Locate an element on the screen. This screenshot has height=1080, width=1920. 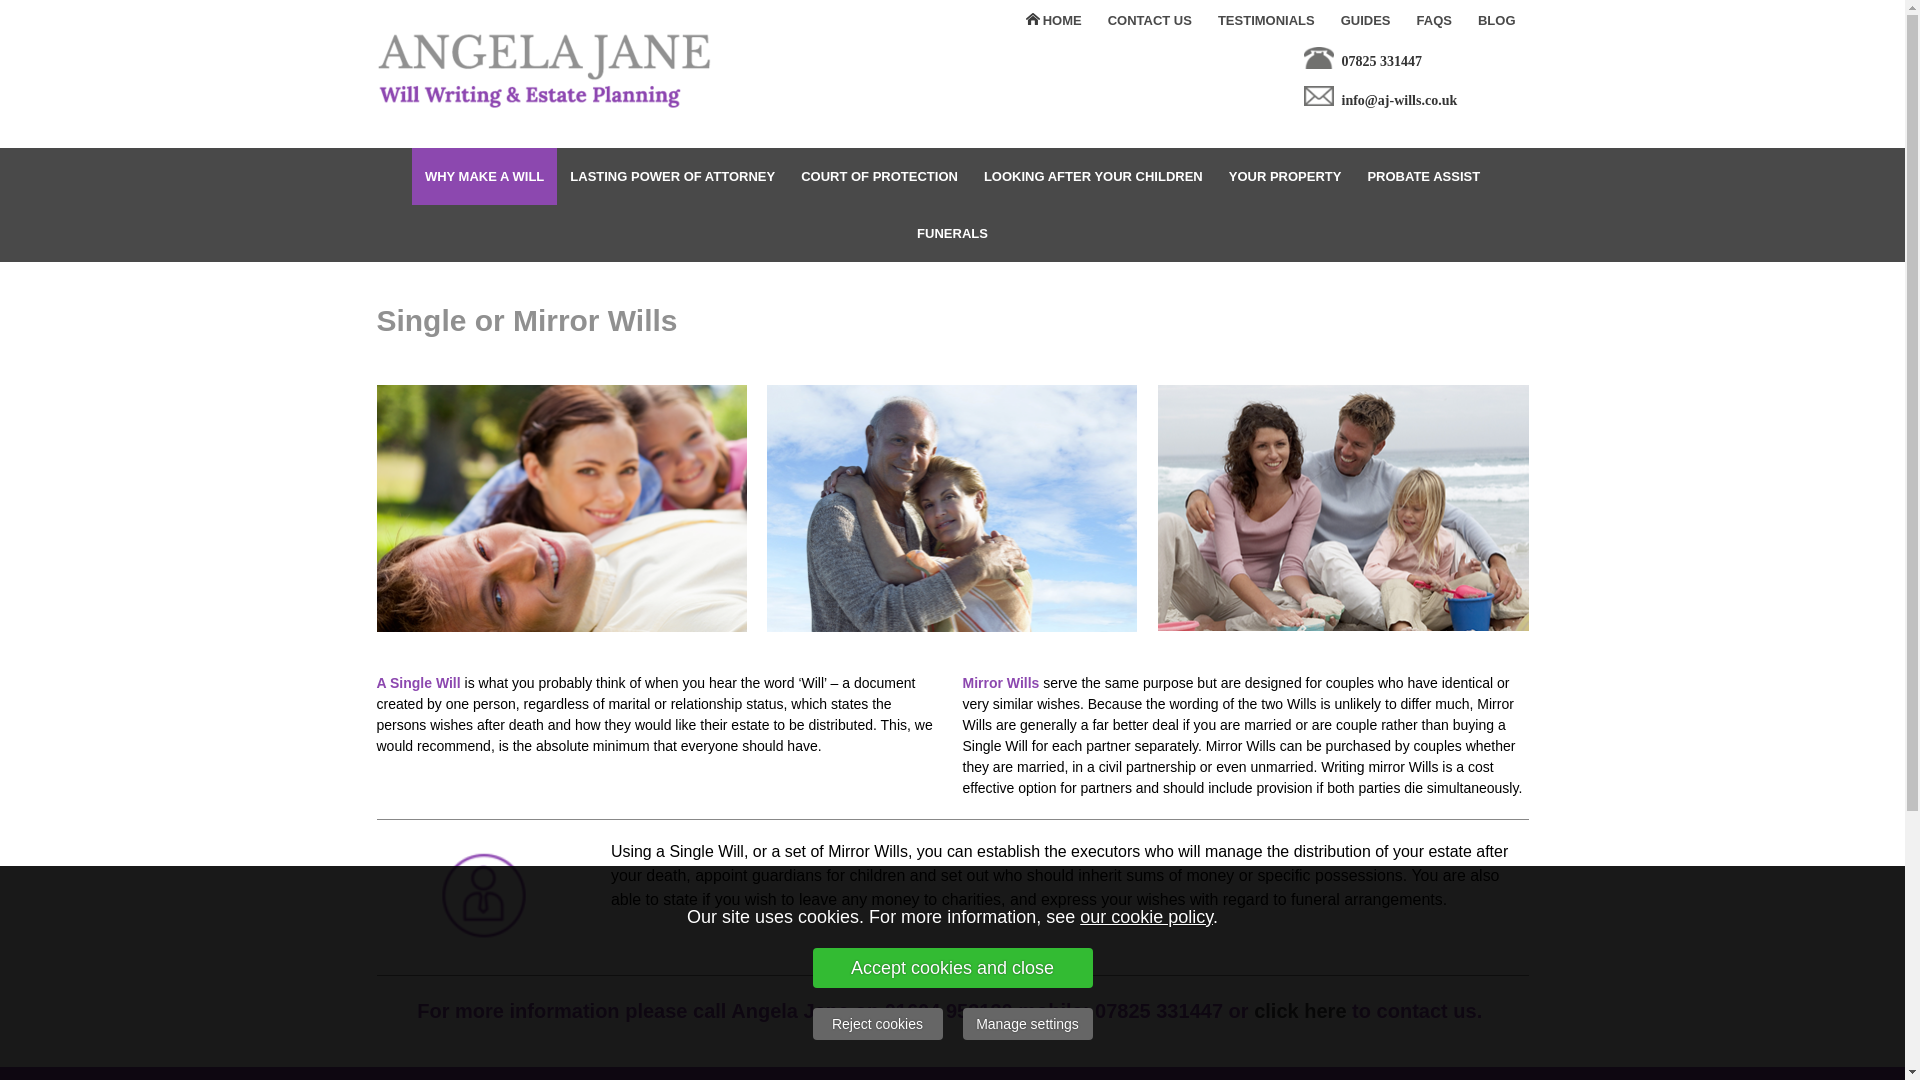
our cookie policy is located at coordinates (1146, 916).